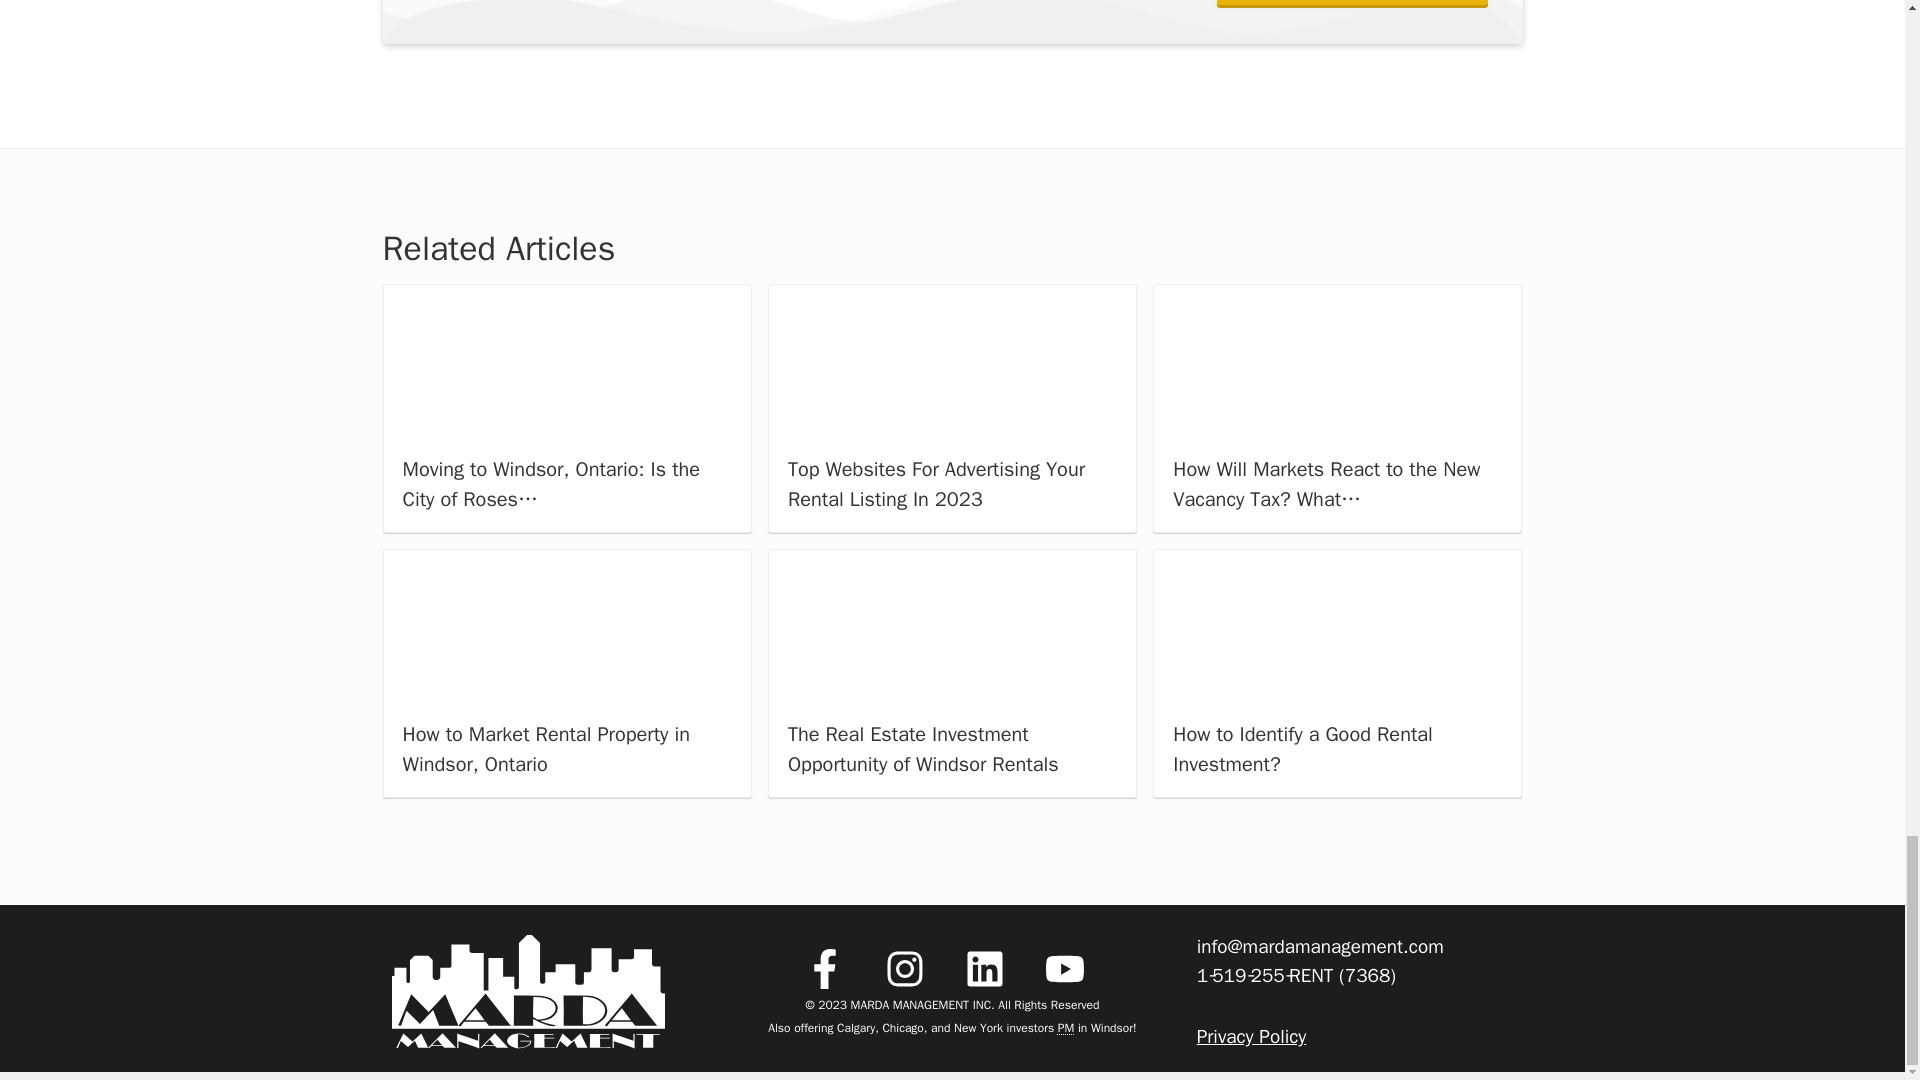 The height and width of the screenshot is (1080, 1920). Describe the element at coordinates (952, 628) in the screenshot. I see `The Real Estate Investment Opportunity of Windsor Rentals` at that location.